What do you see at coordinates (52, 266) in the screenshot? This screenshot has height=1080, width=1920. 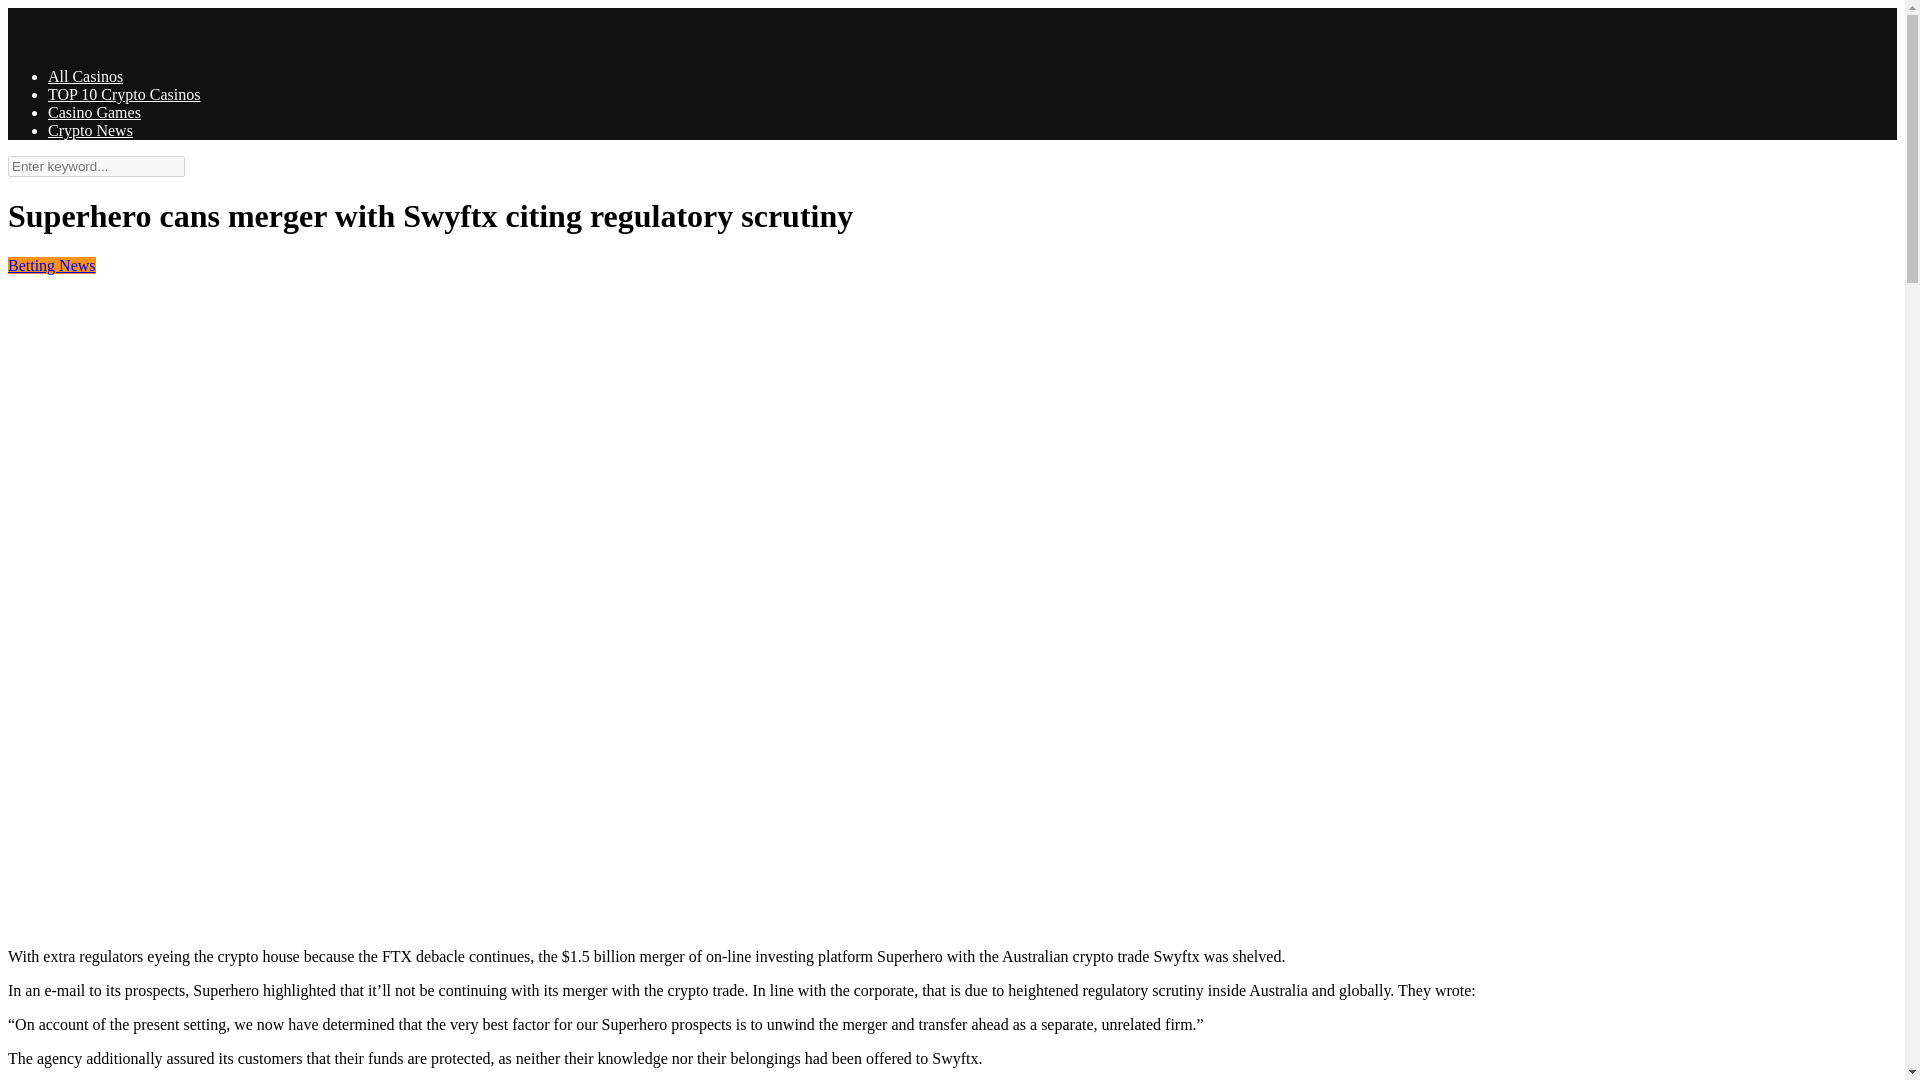 I see `Betting News` at bounding box center [52, 266].